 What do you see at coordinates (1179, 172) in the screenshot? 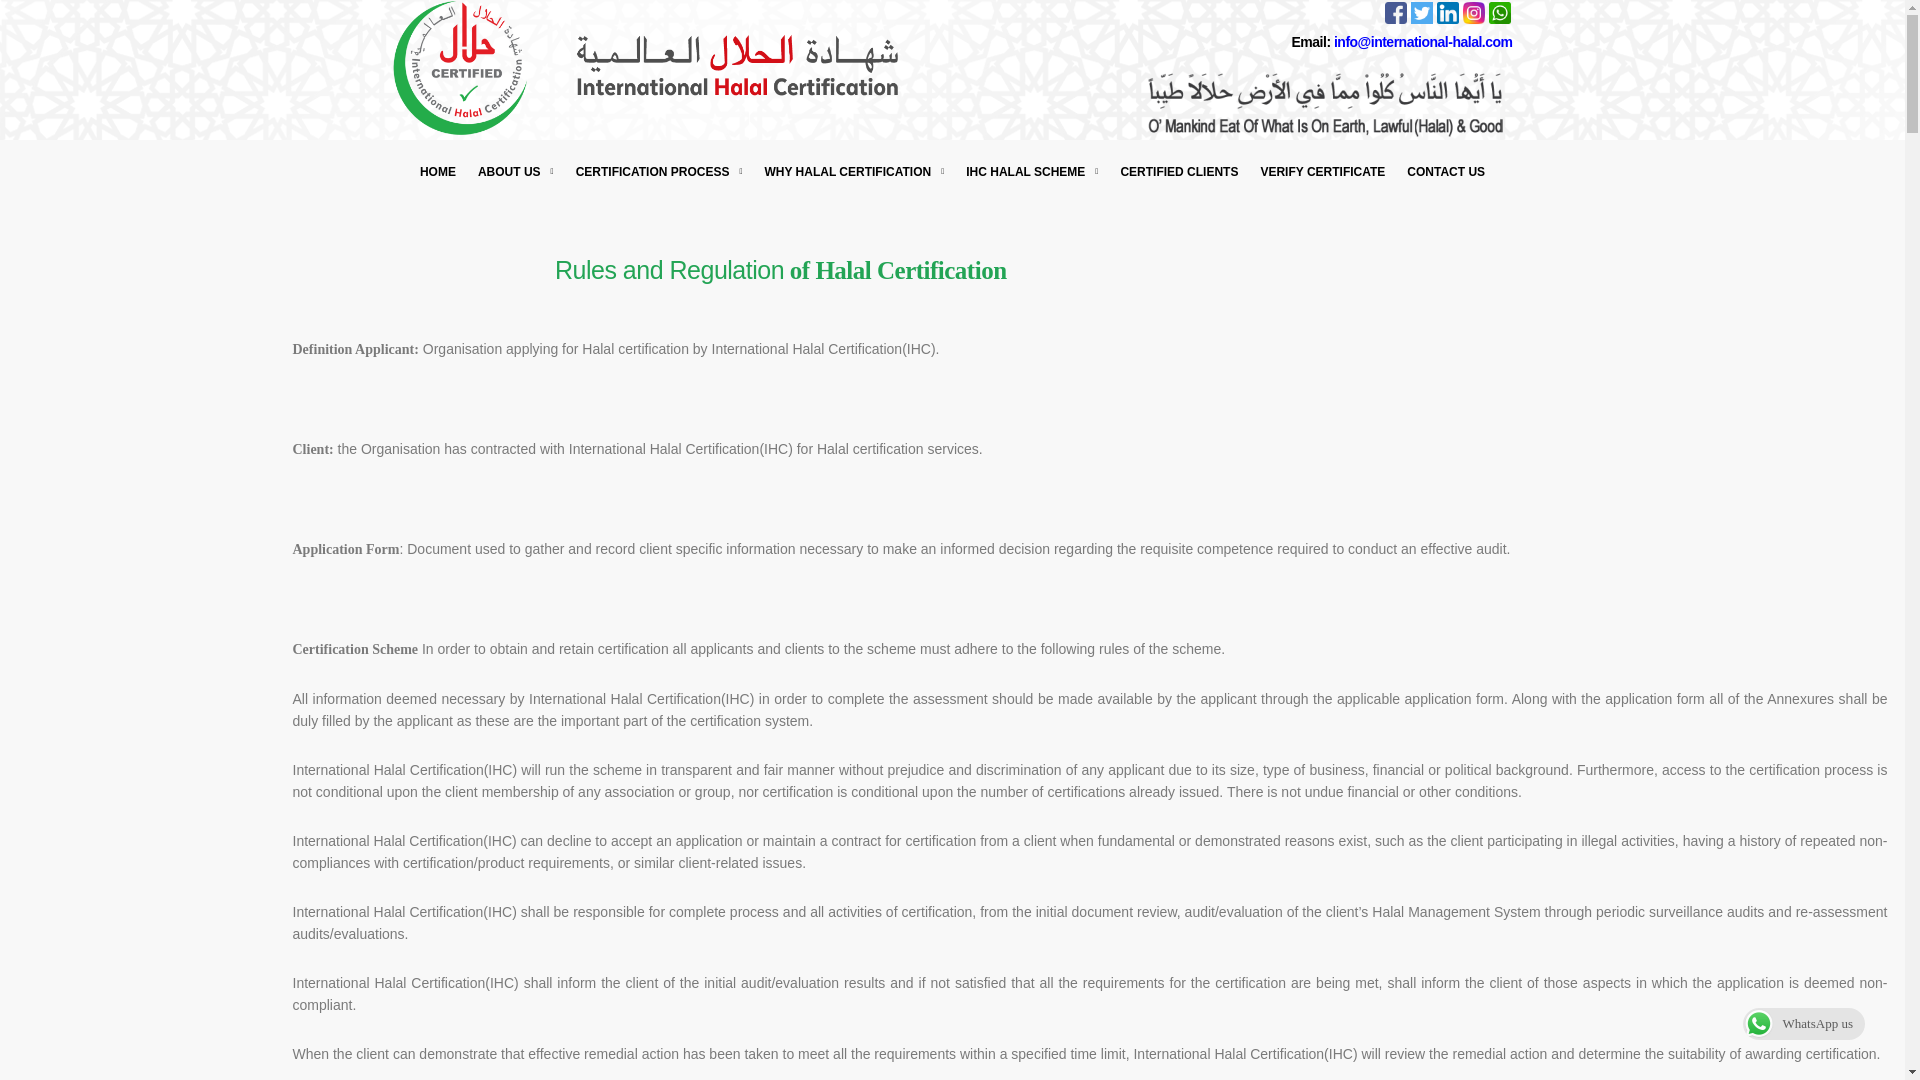
I see `CERTIFIED CLIENTS` at bounding box center [1179, 172].